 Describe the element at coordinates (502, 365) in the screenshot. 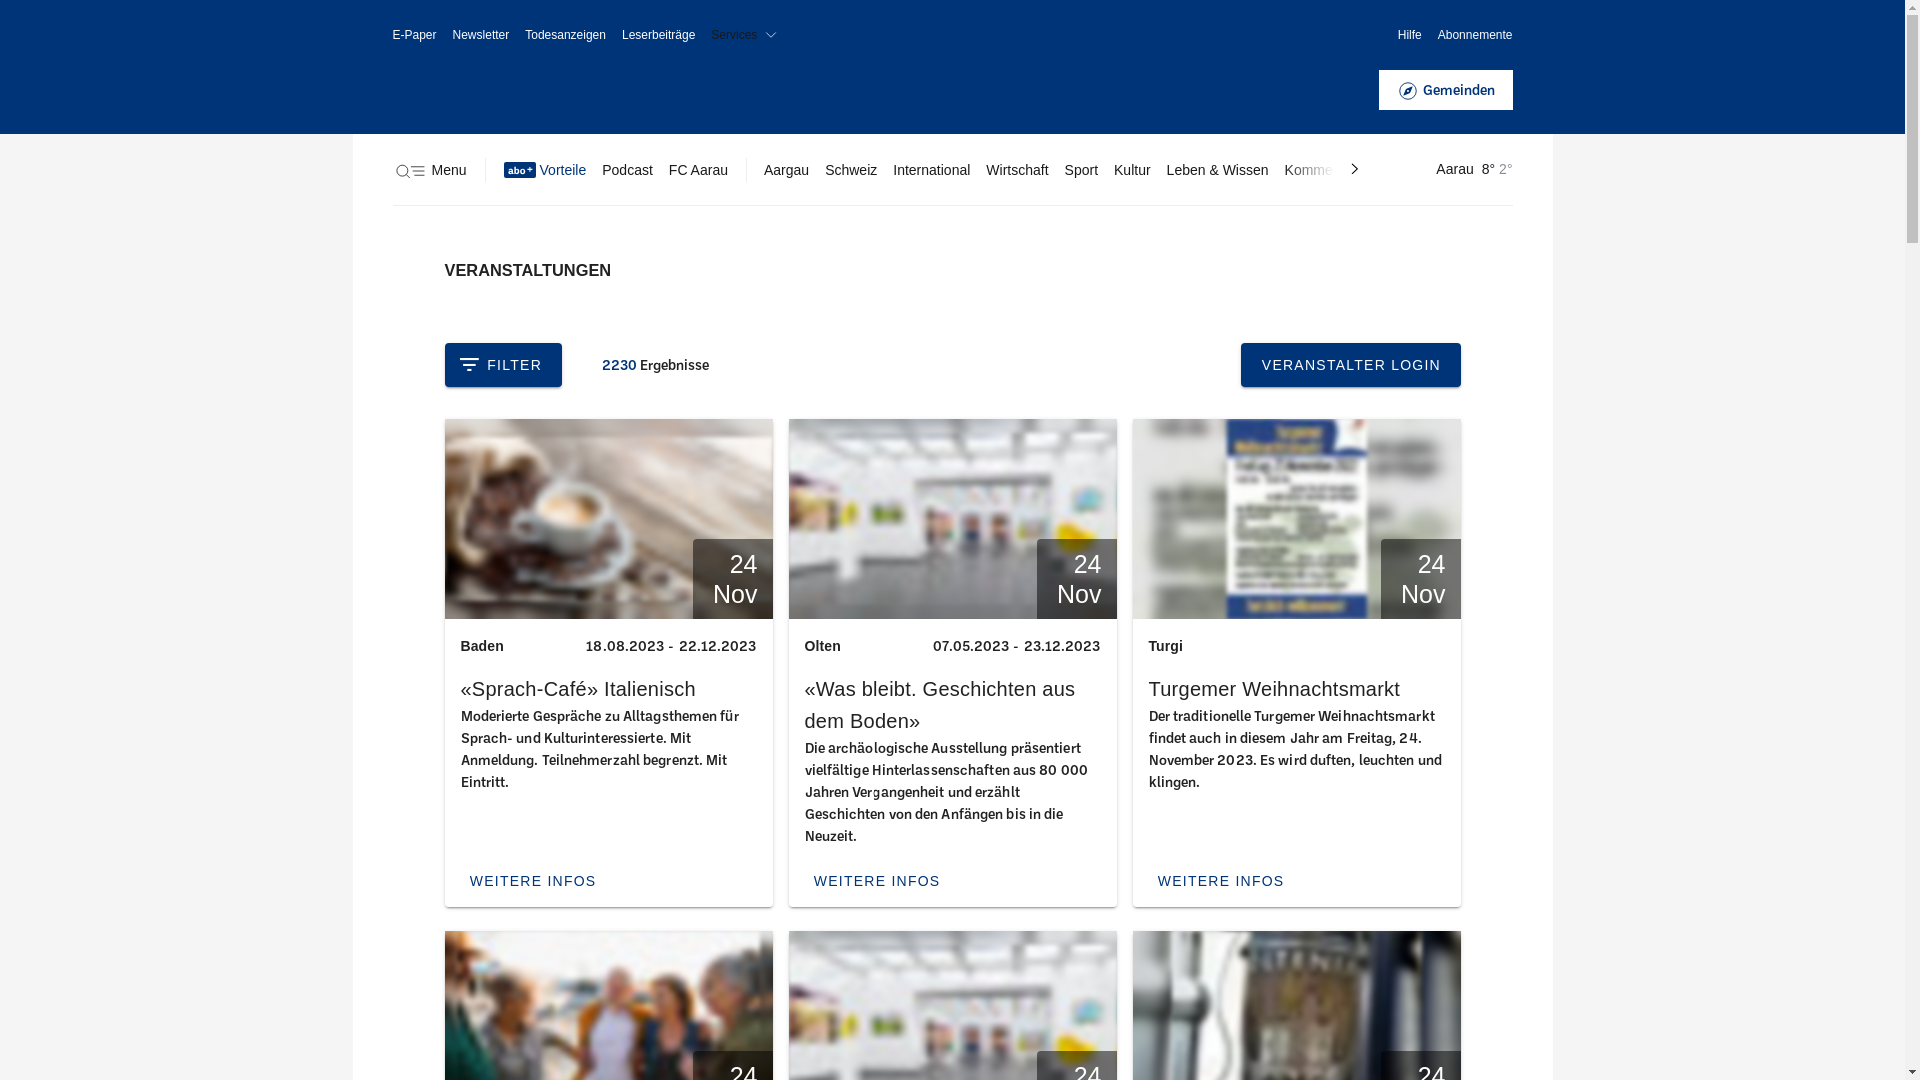

I see `FILTER` at that location.